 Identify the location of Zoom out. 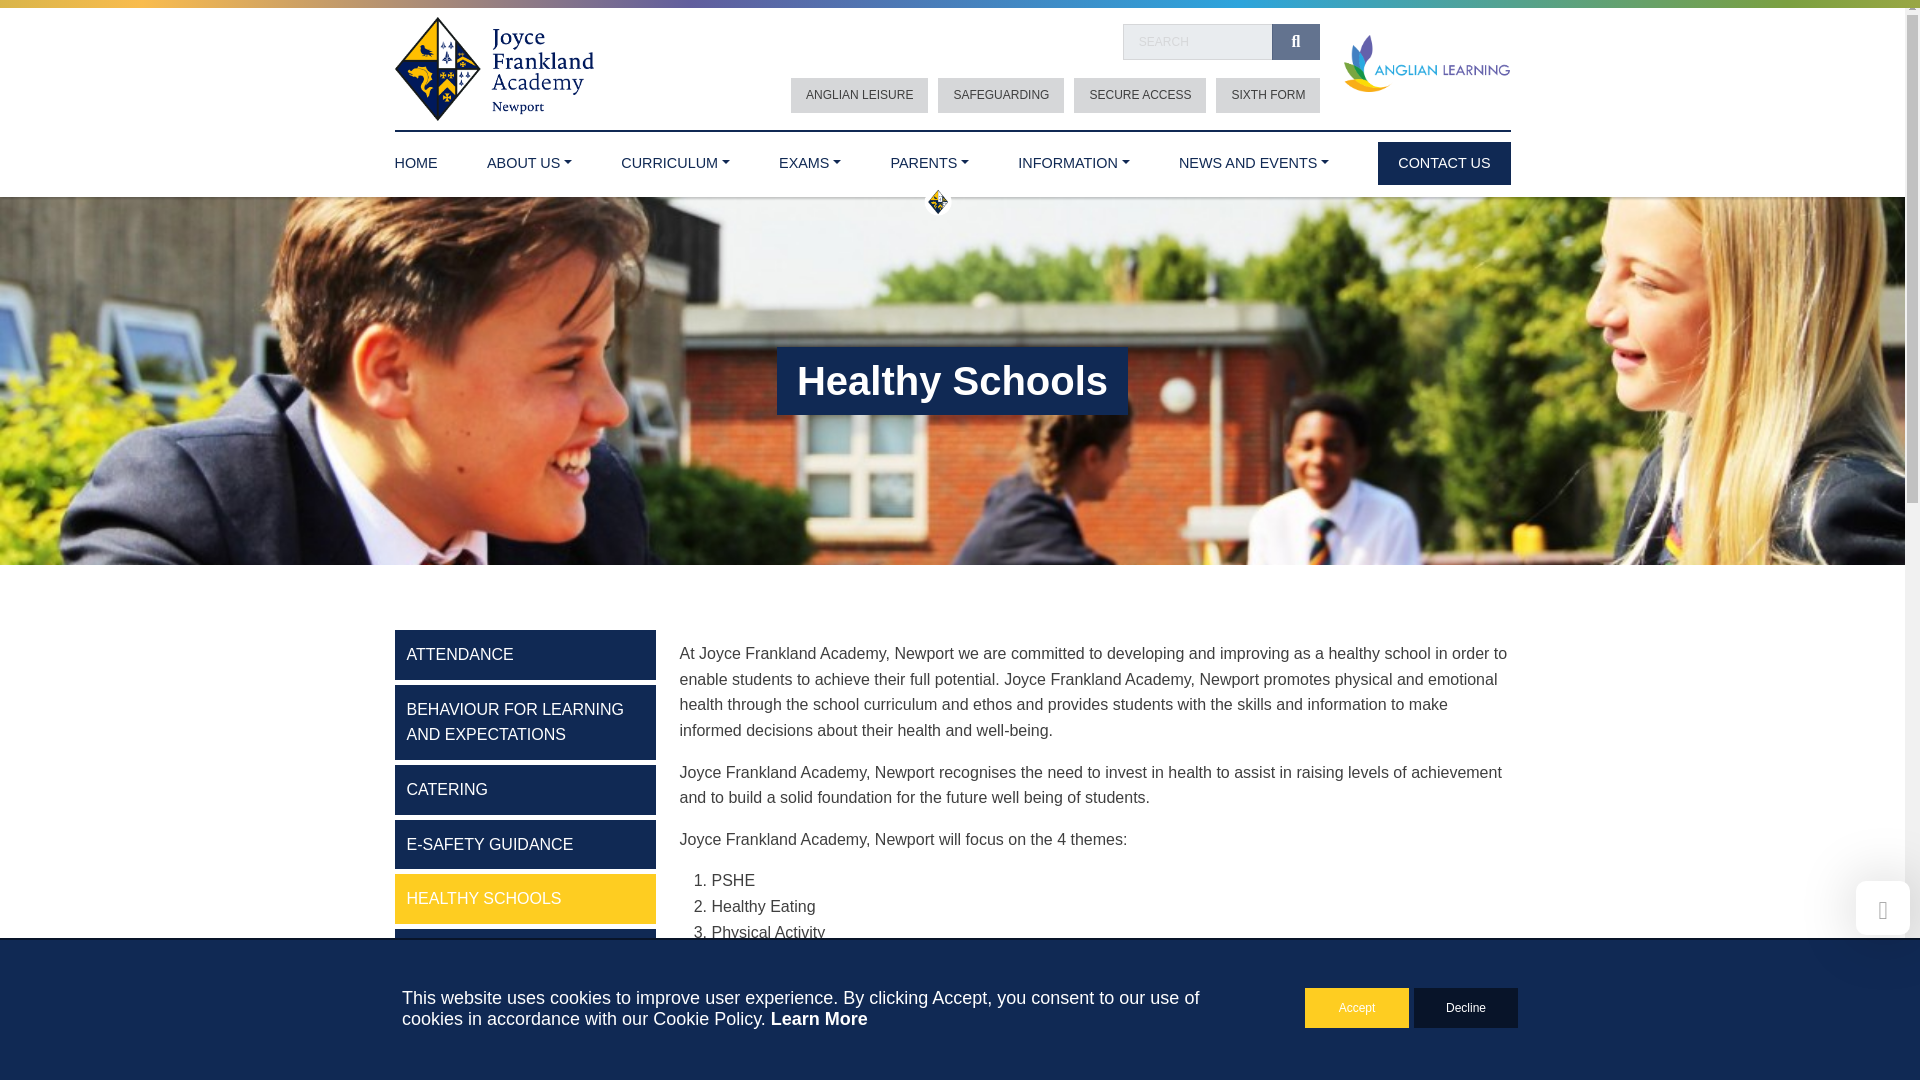
(1180, 756).